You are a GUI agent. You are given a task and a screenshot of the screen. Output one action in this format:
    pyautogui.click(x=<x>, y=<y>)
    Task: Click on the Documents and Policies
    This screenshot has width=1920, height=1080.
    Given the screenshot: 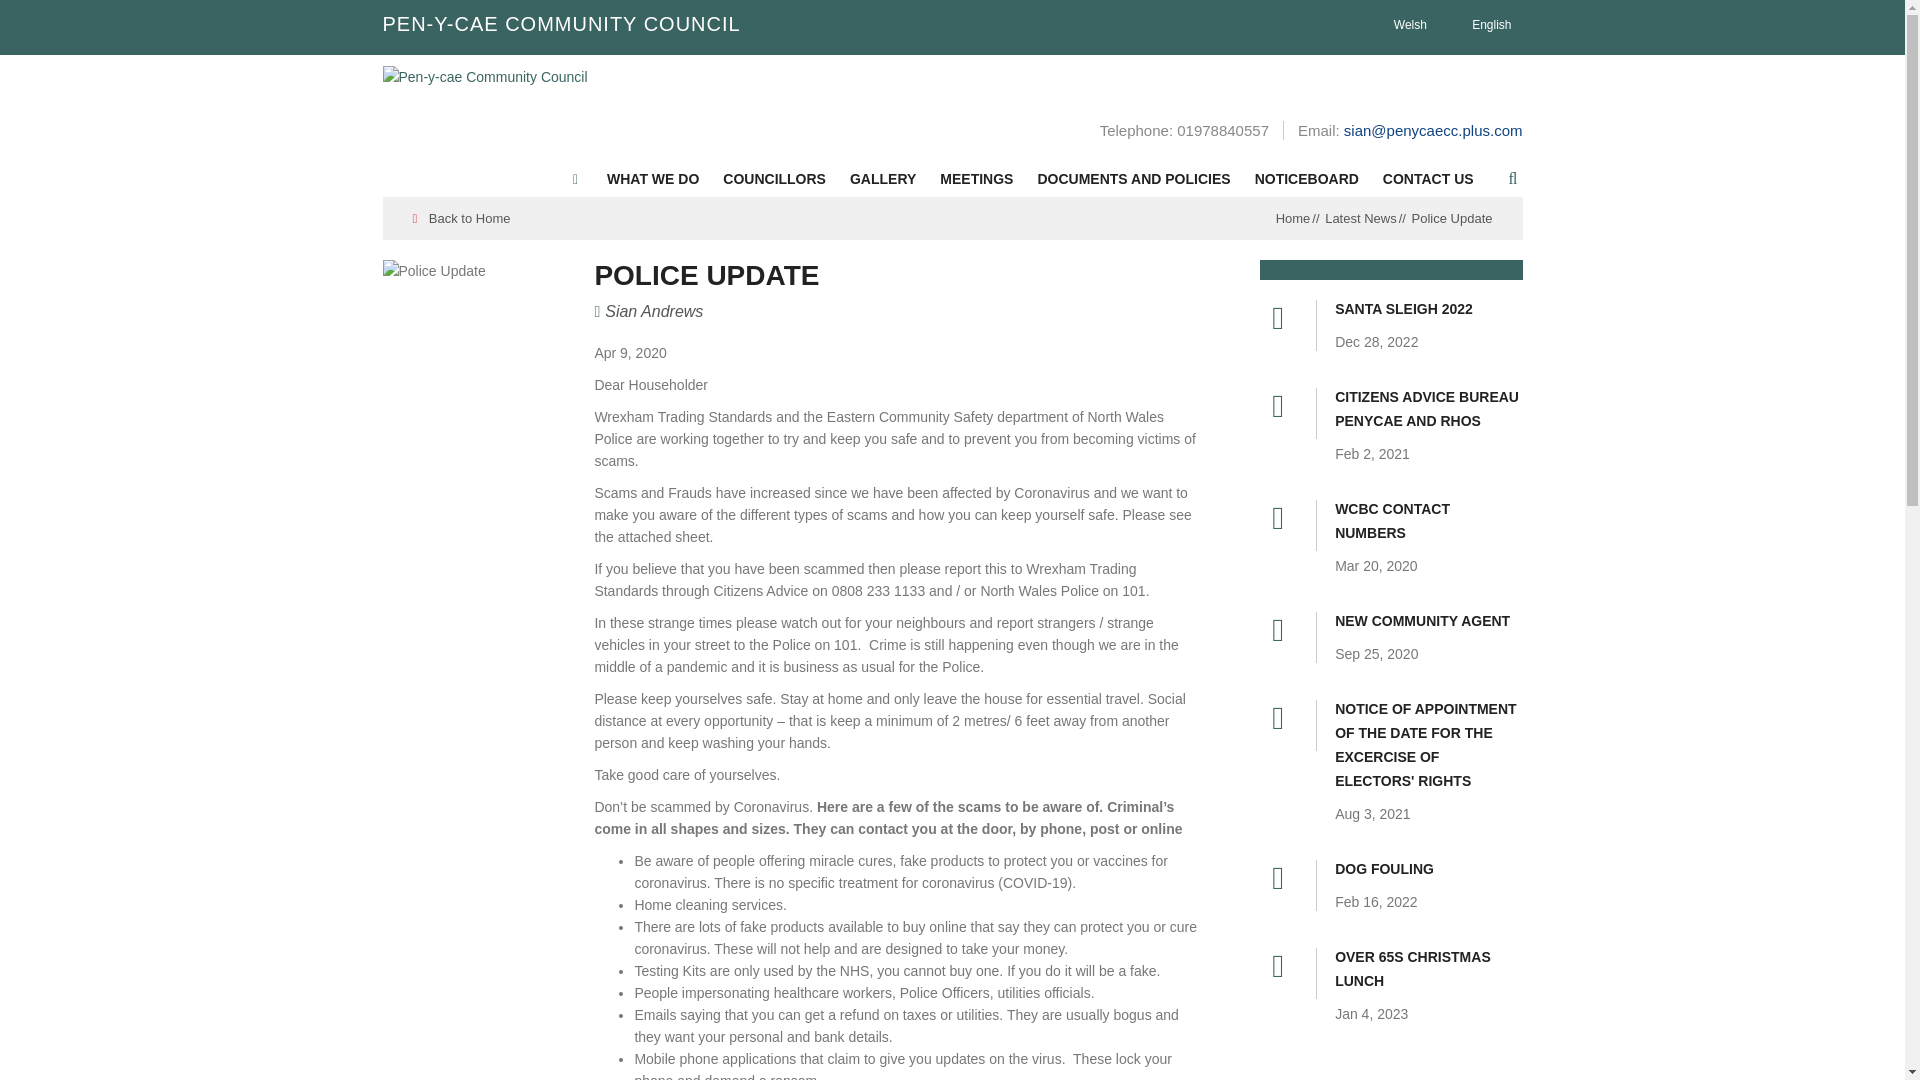 What is the action you would take?
    pyautogui.click(x=1134, y=178)
    